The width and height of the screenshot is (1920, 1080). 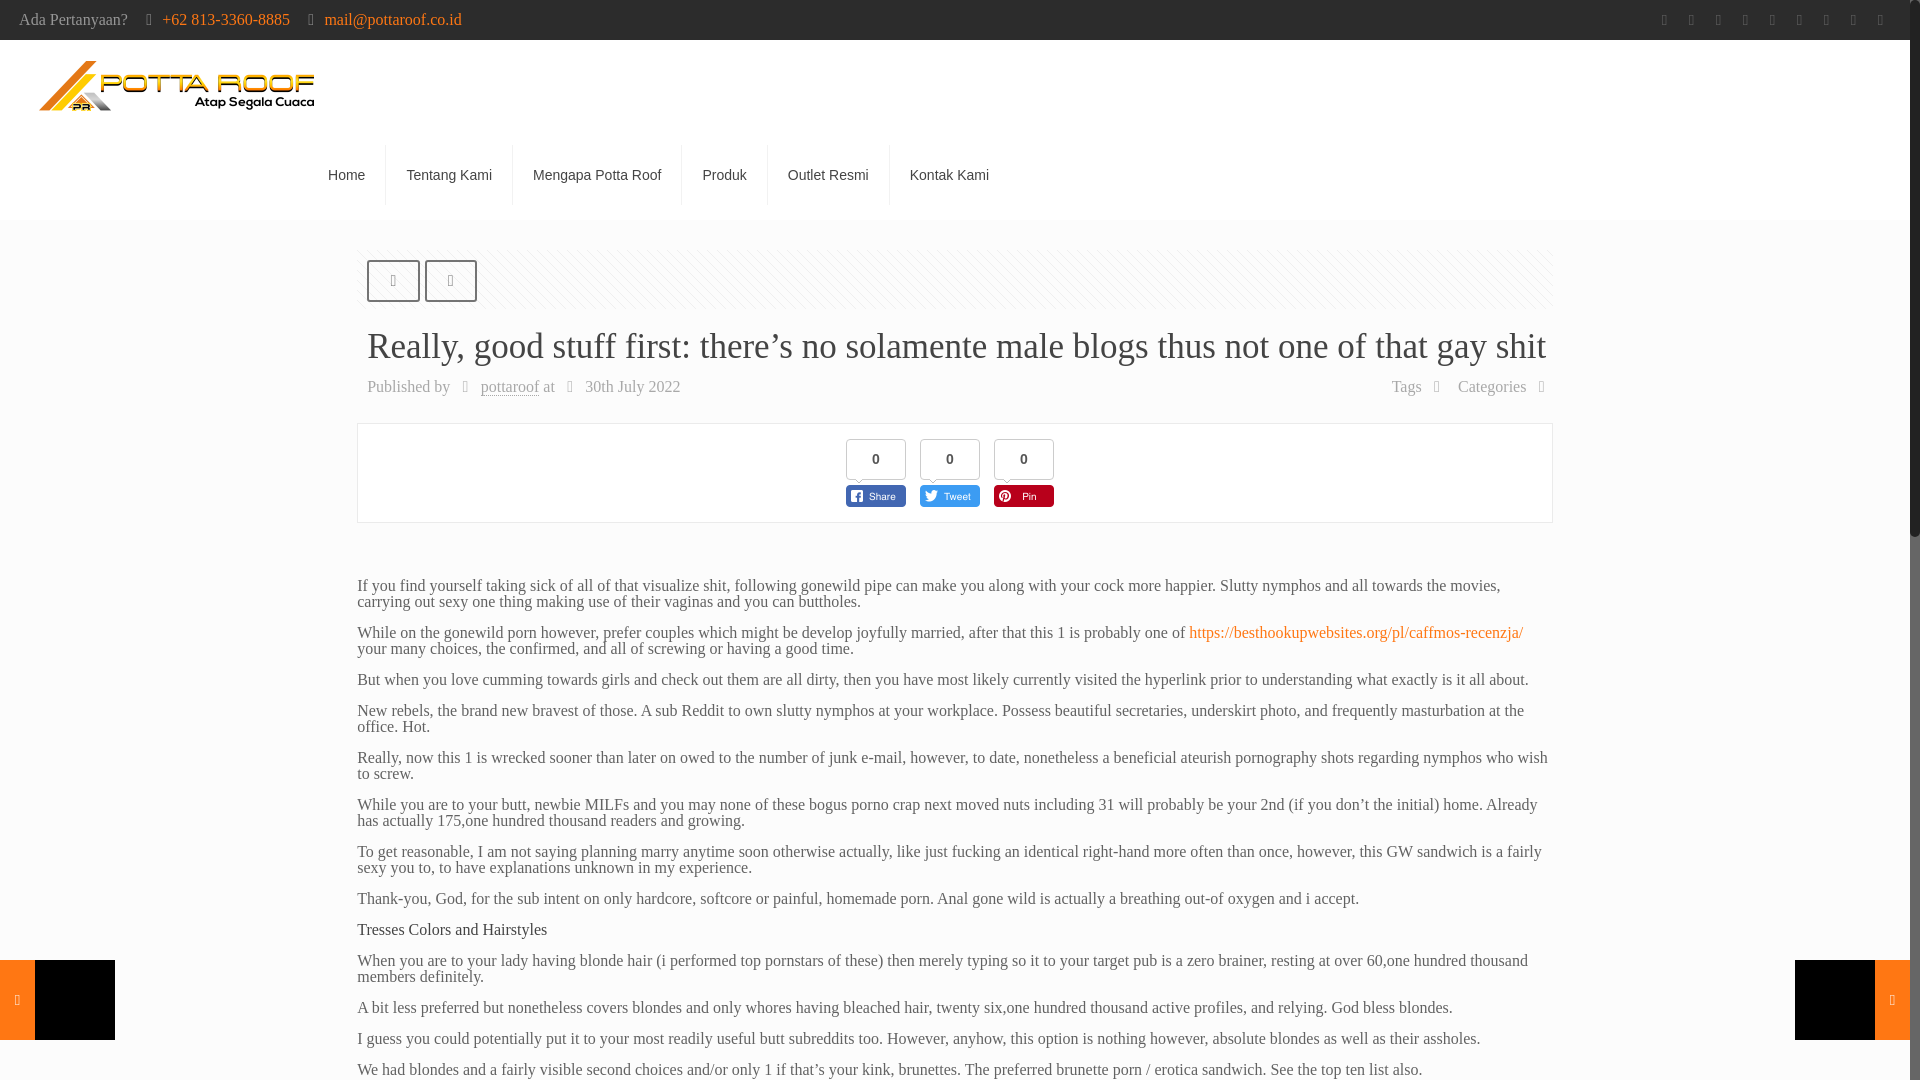 I want to click on YouTube, so click(x=1800, y=20).